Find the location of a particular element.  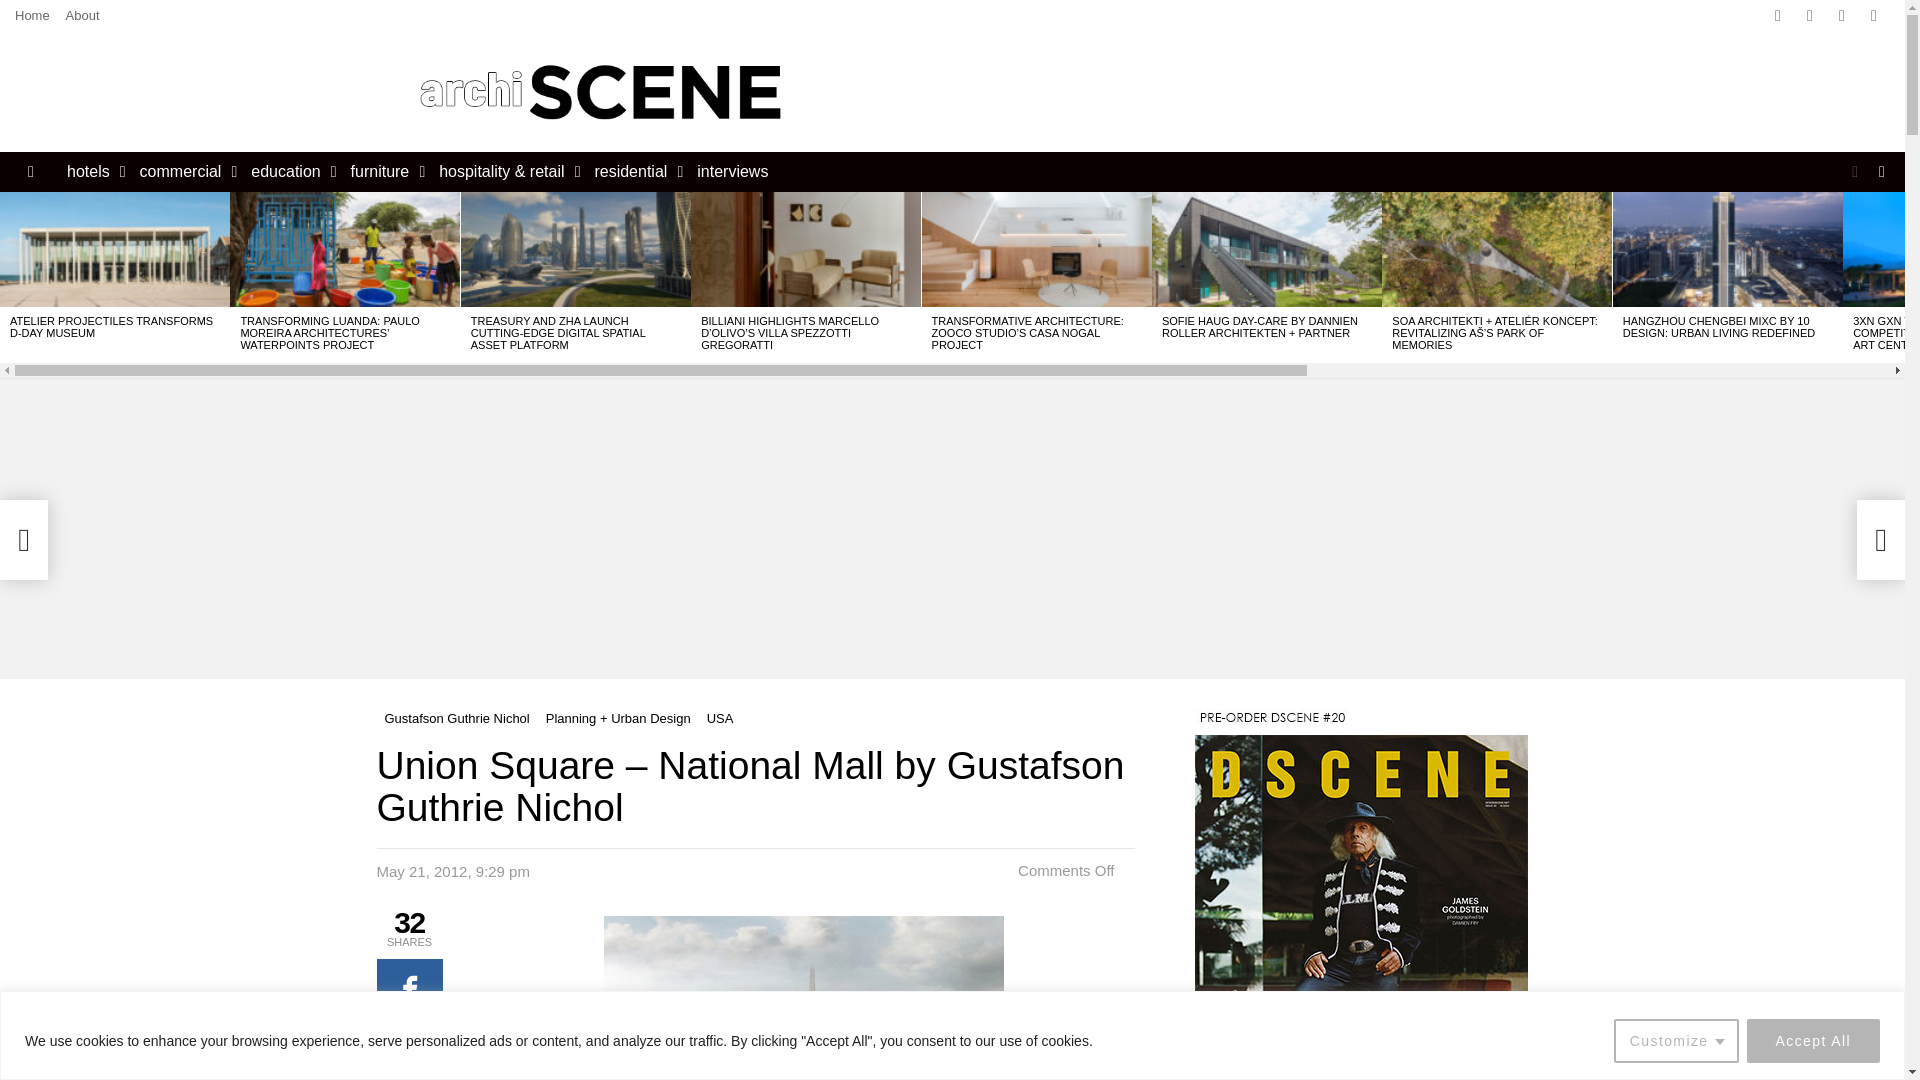

commercial is located at coordinates (184, 171).